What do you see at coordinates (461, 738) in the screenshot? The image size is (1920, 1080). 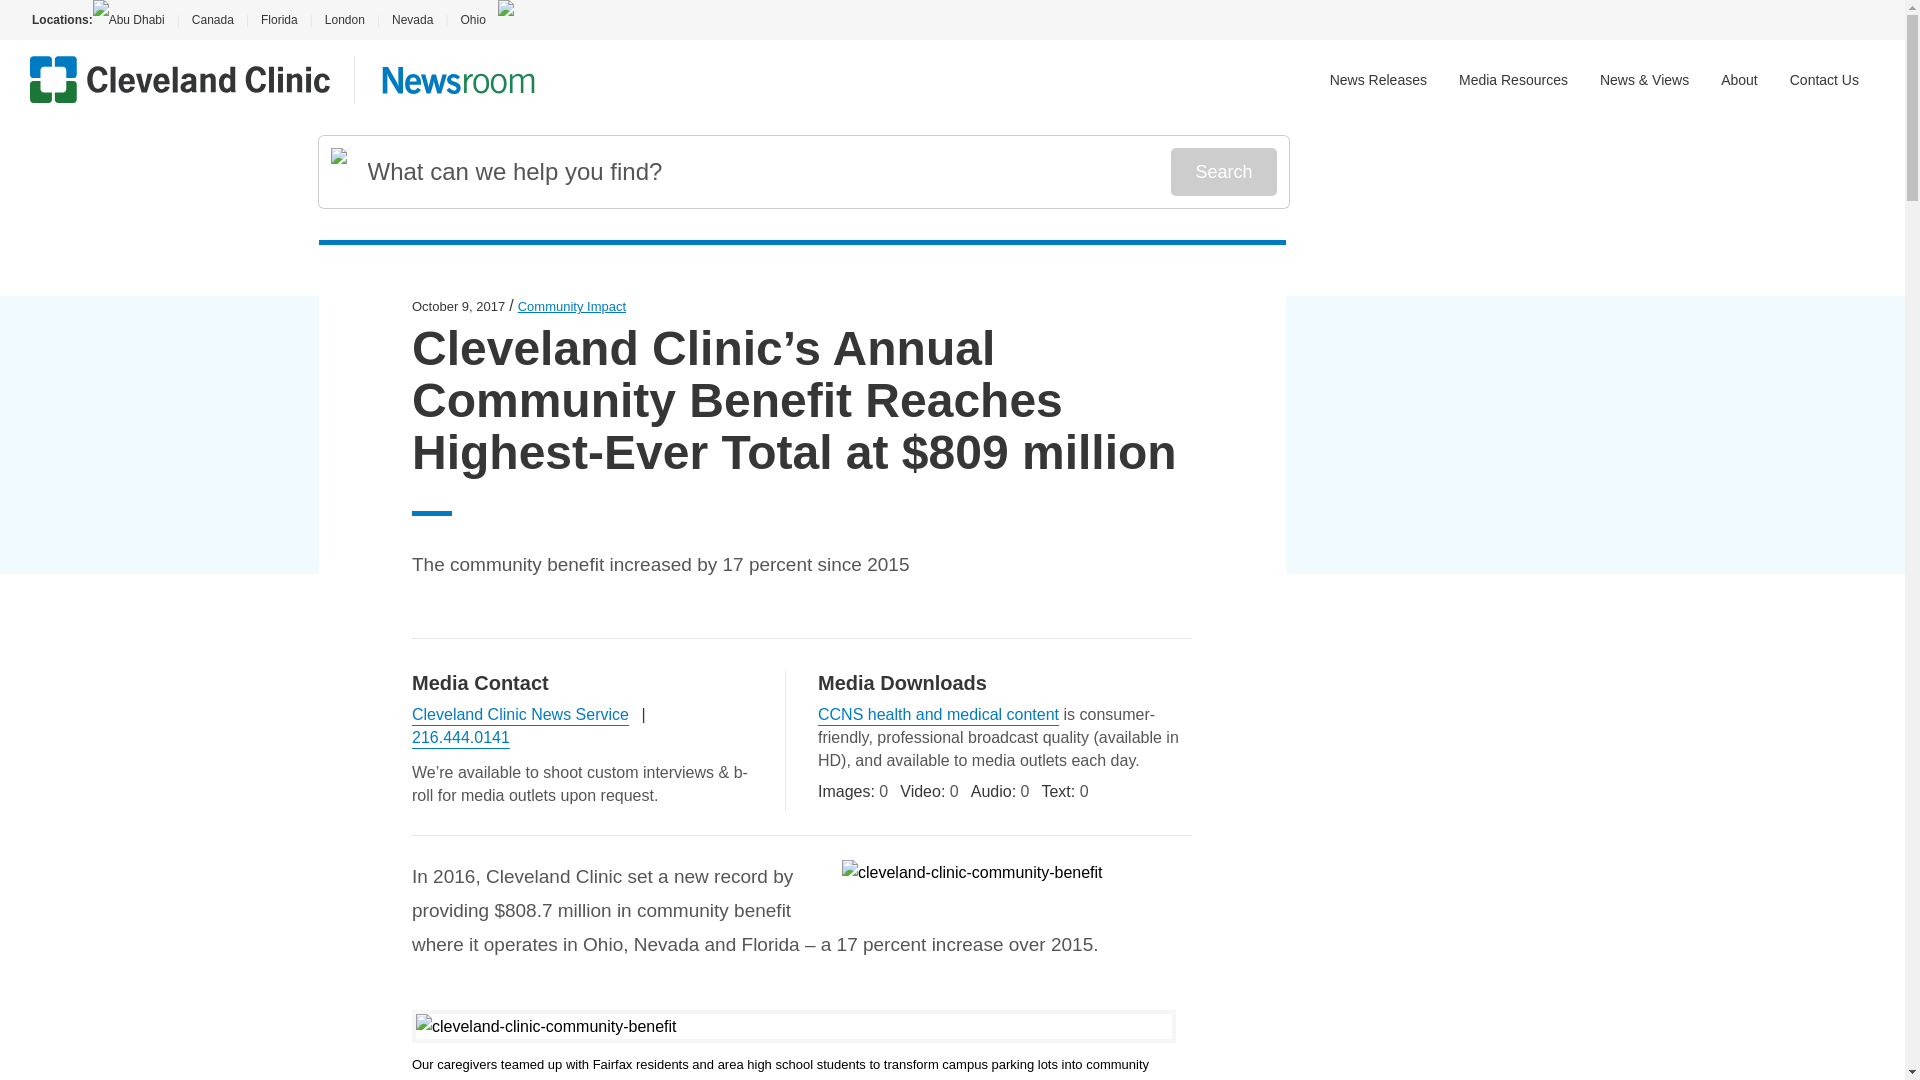 I see `216.444.0141` at bounding box center [461, 738].